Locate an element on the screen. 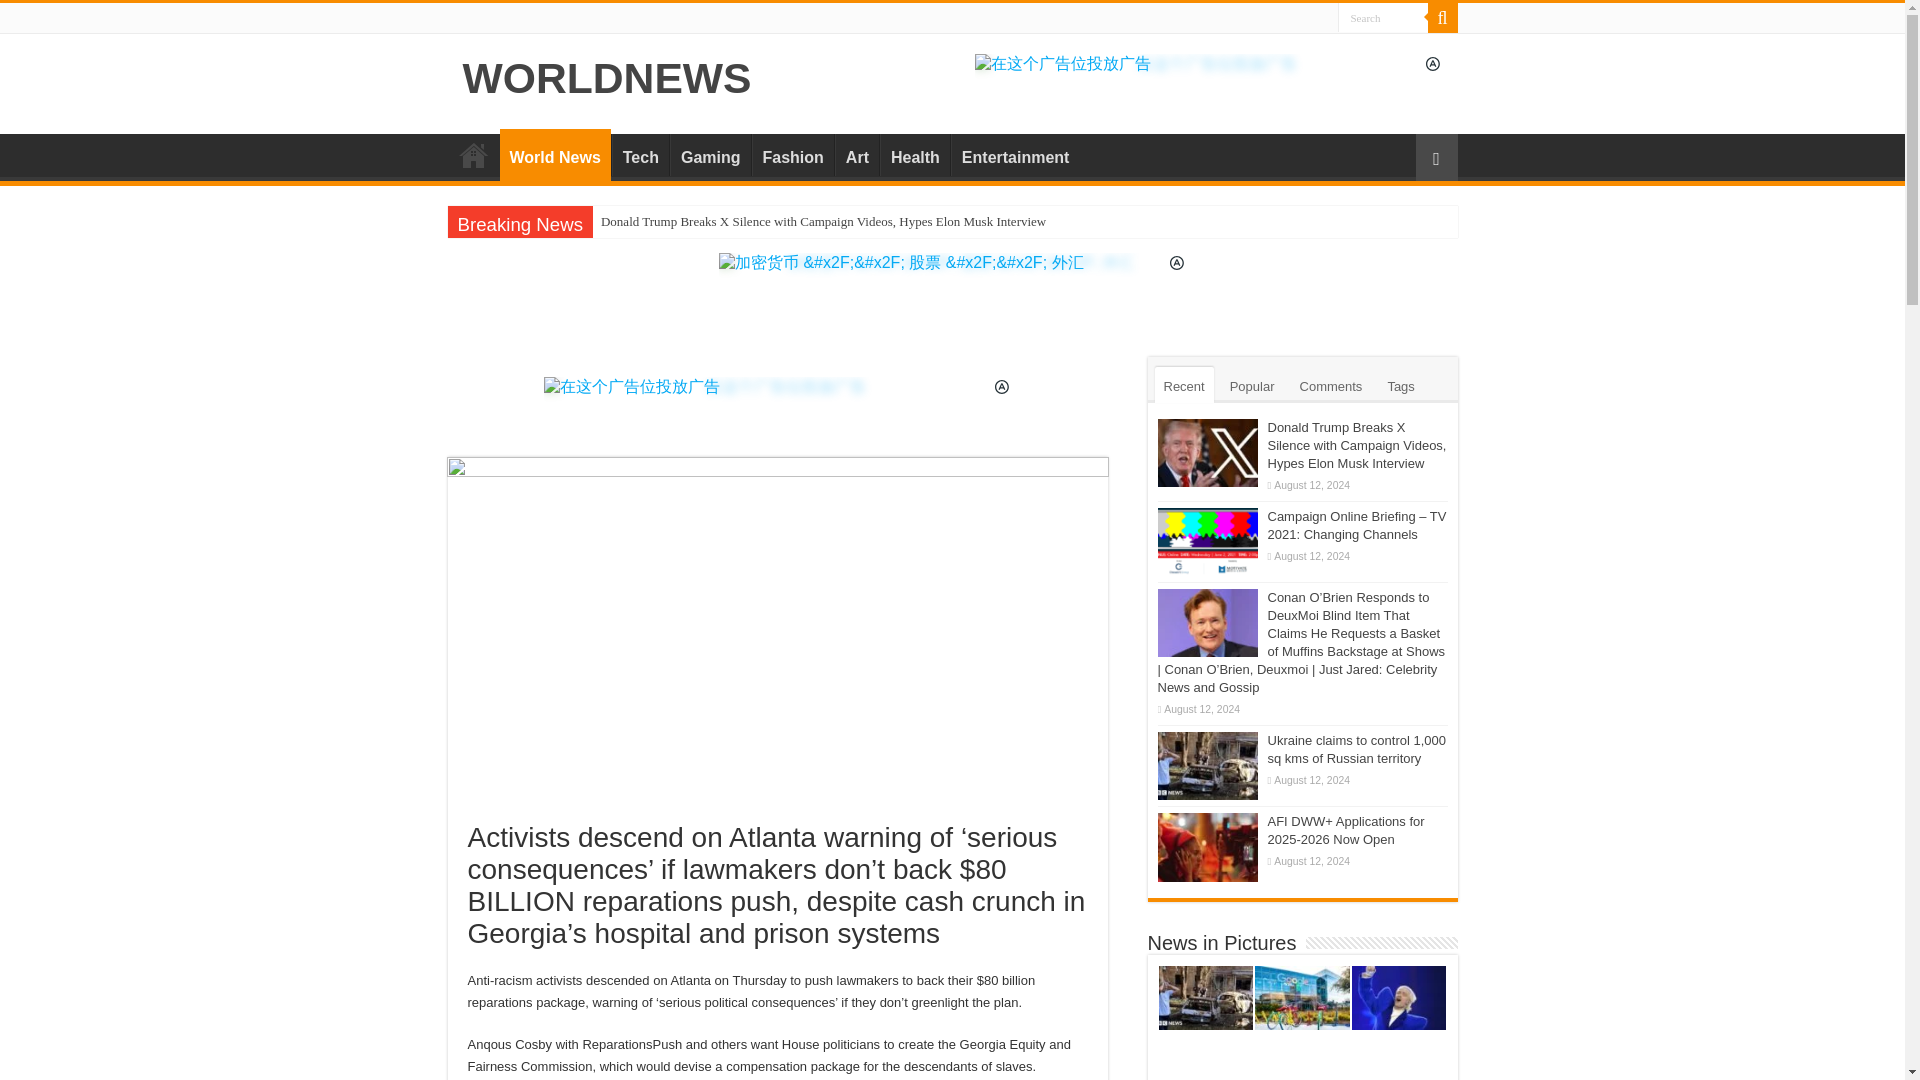 The height and width of the screenshot is (1080, 1920). Popular is located at coordinates (1252, 384).